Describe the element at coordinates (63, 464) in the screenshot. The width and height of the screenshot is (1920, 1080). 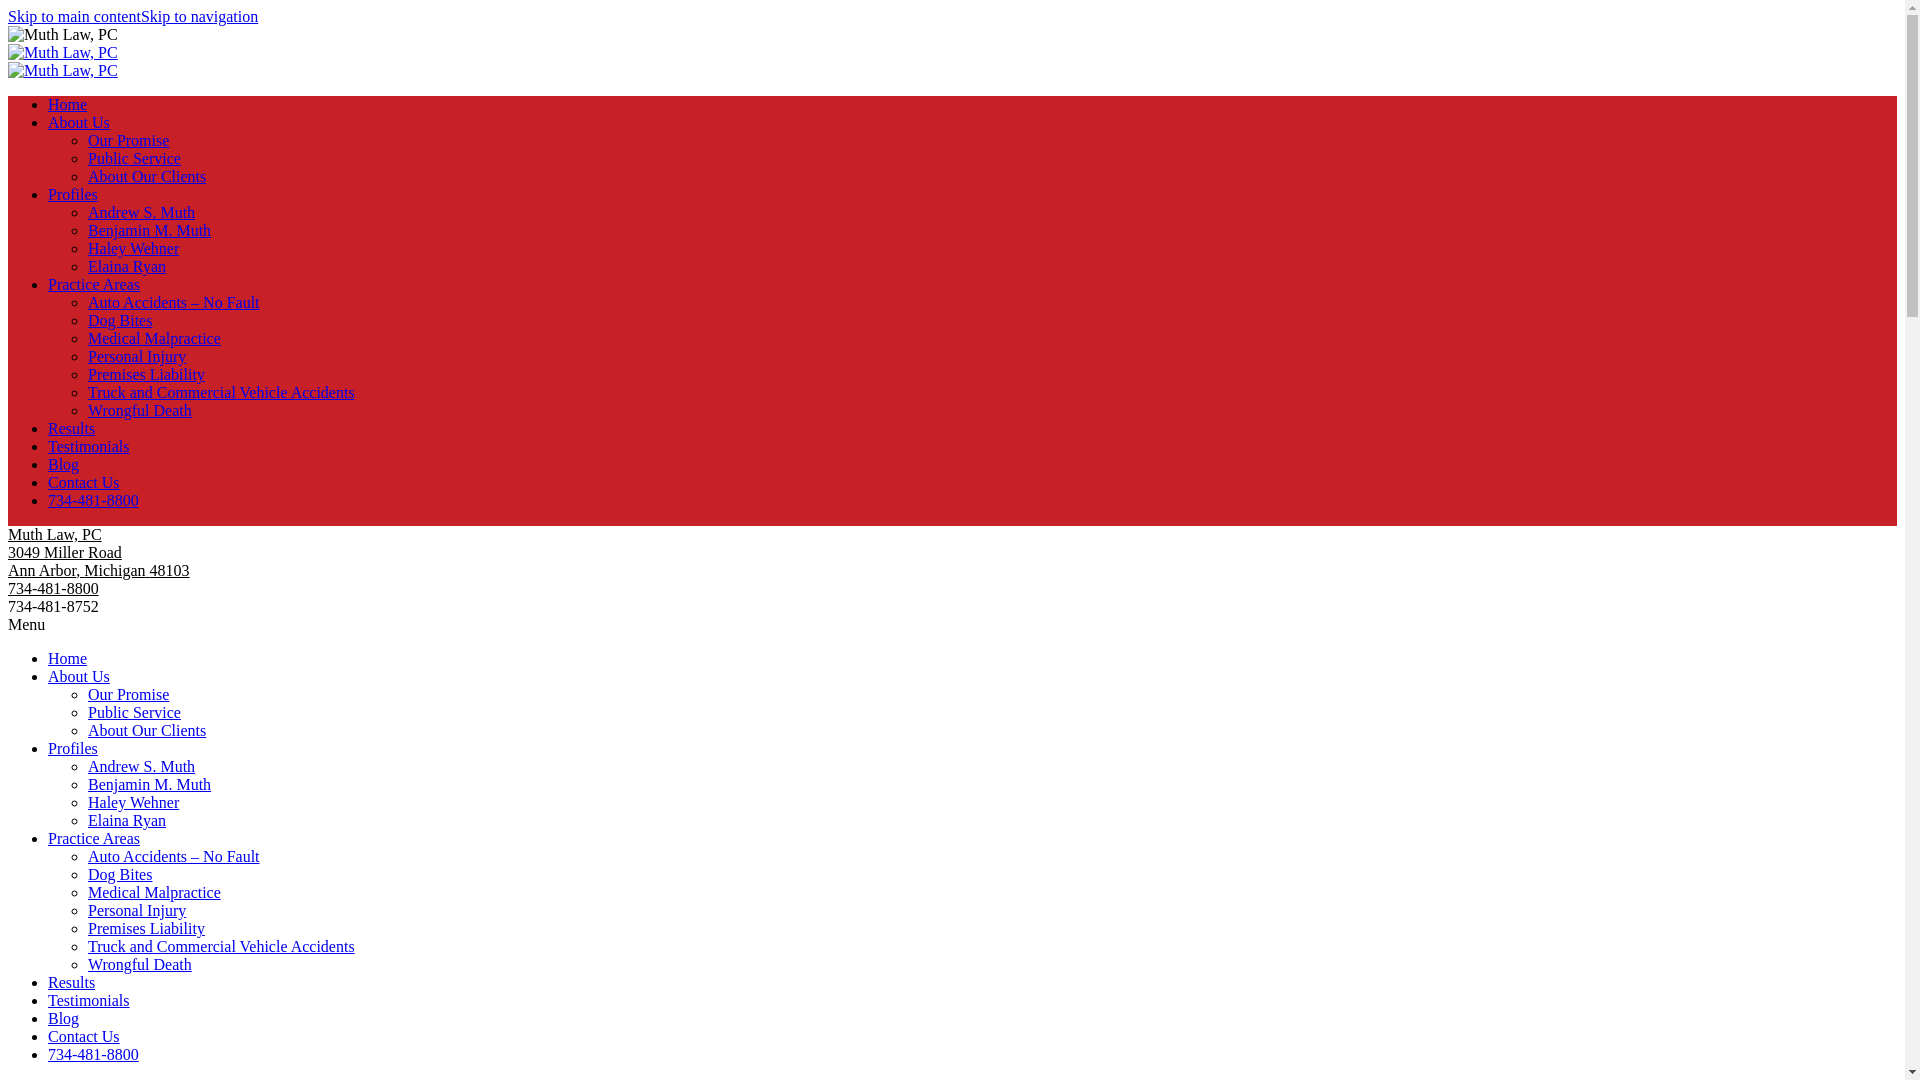
I see `Blog` at that location.